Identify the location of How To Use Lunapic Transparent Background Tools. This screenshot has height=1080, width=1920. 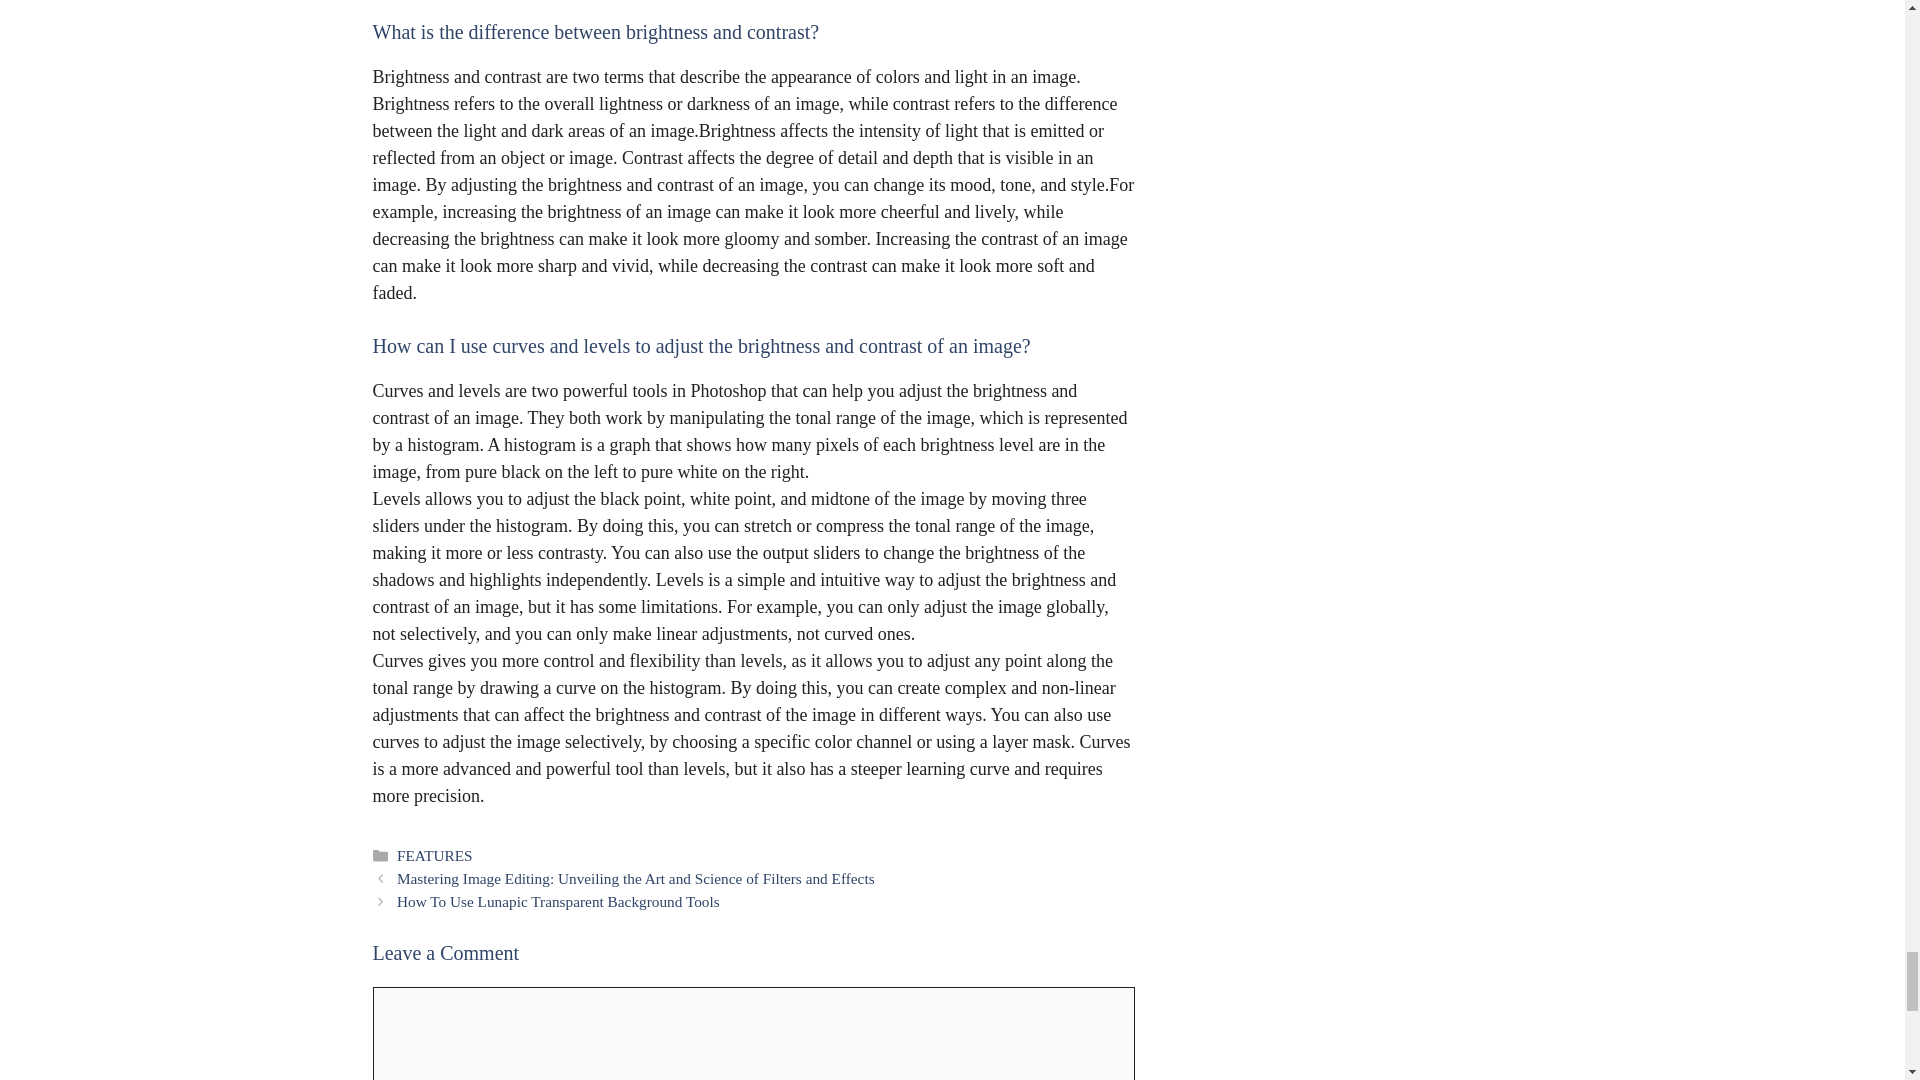
(558, 902).